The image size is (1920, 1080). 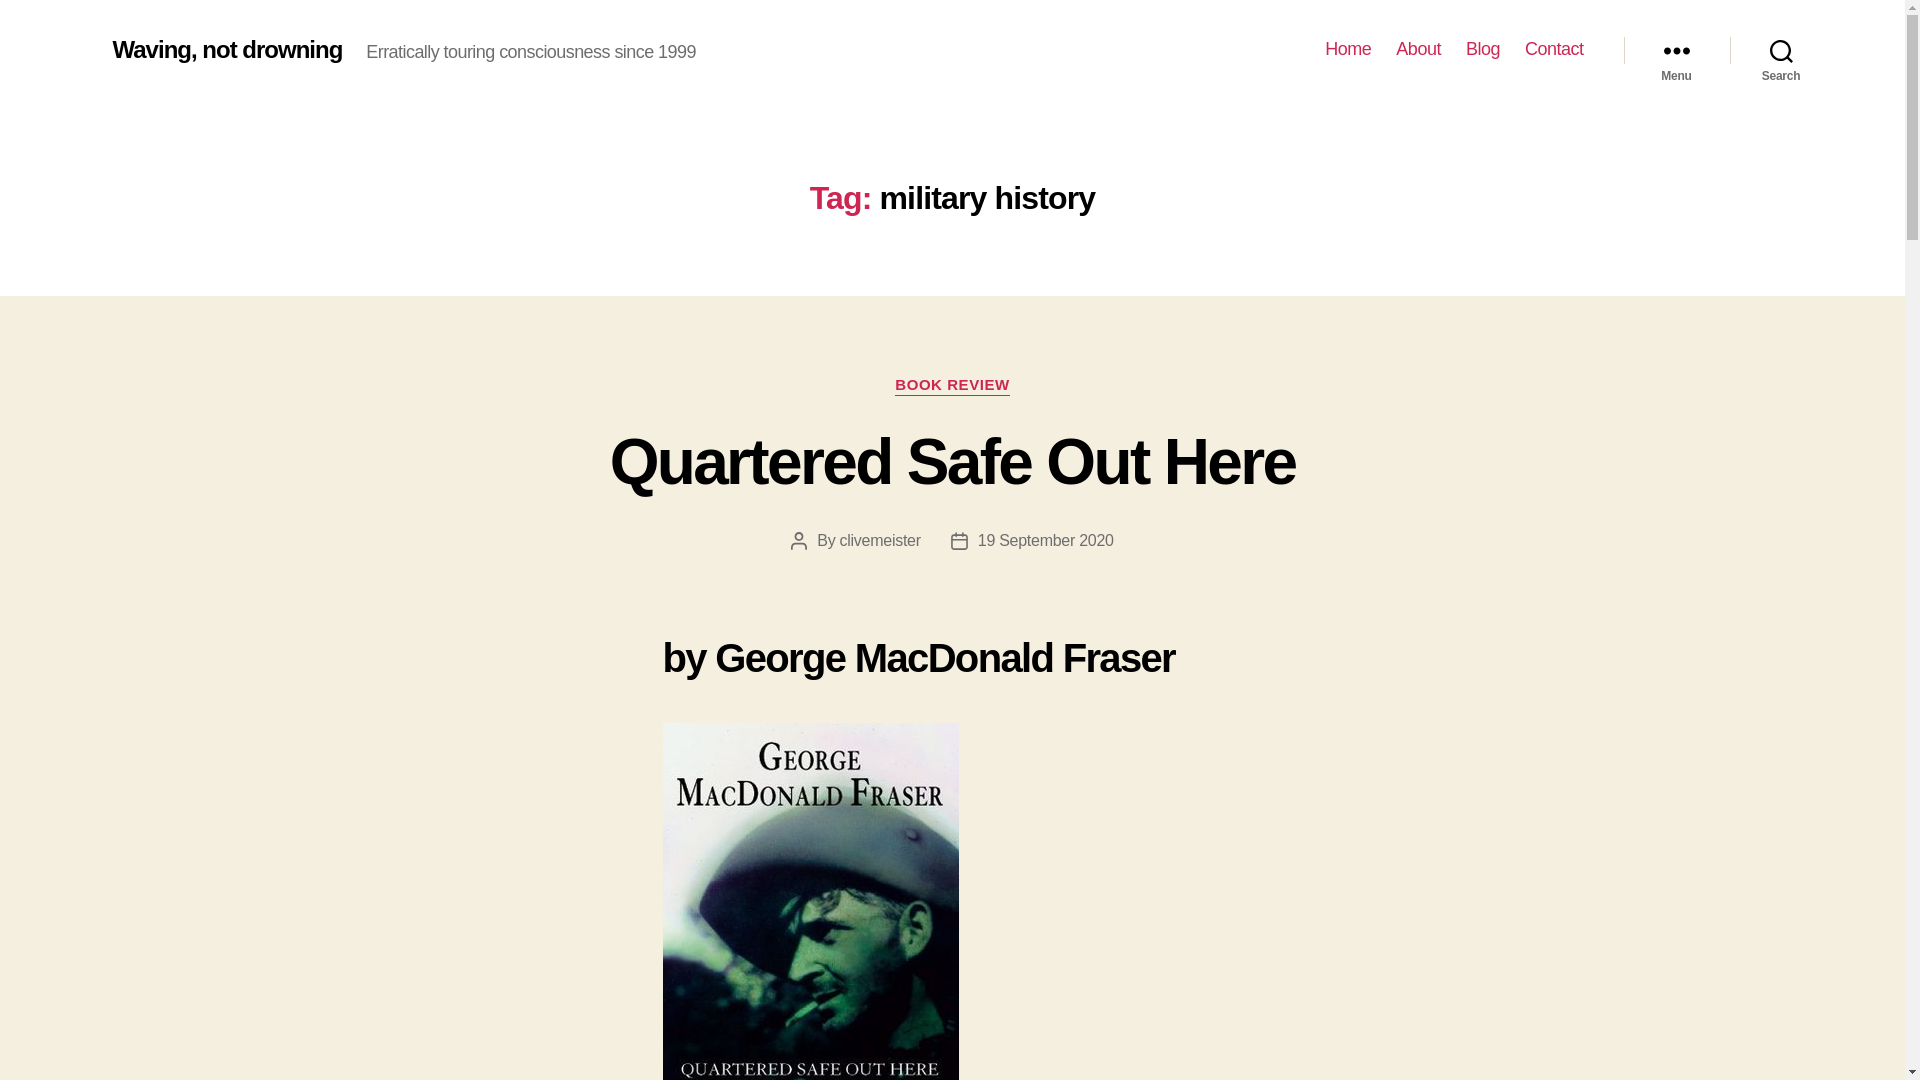 I want to click on Menu, so click(x=1676, y=50).